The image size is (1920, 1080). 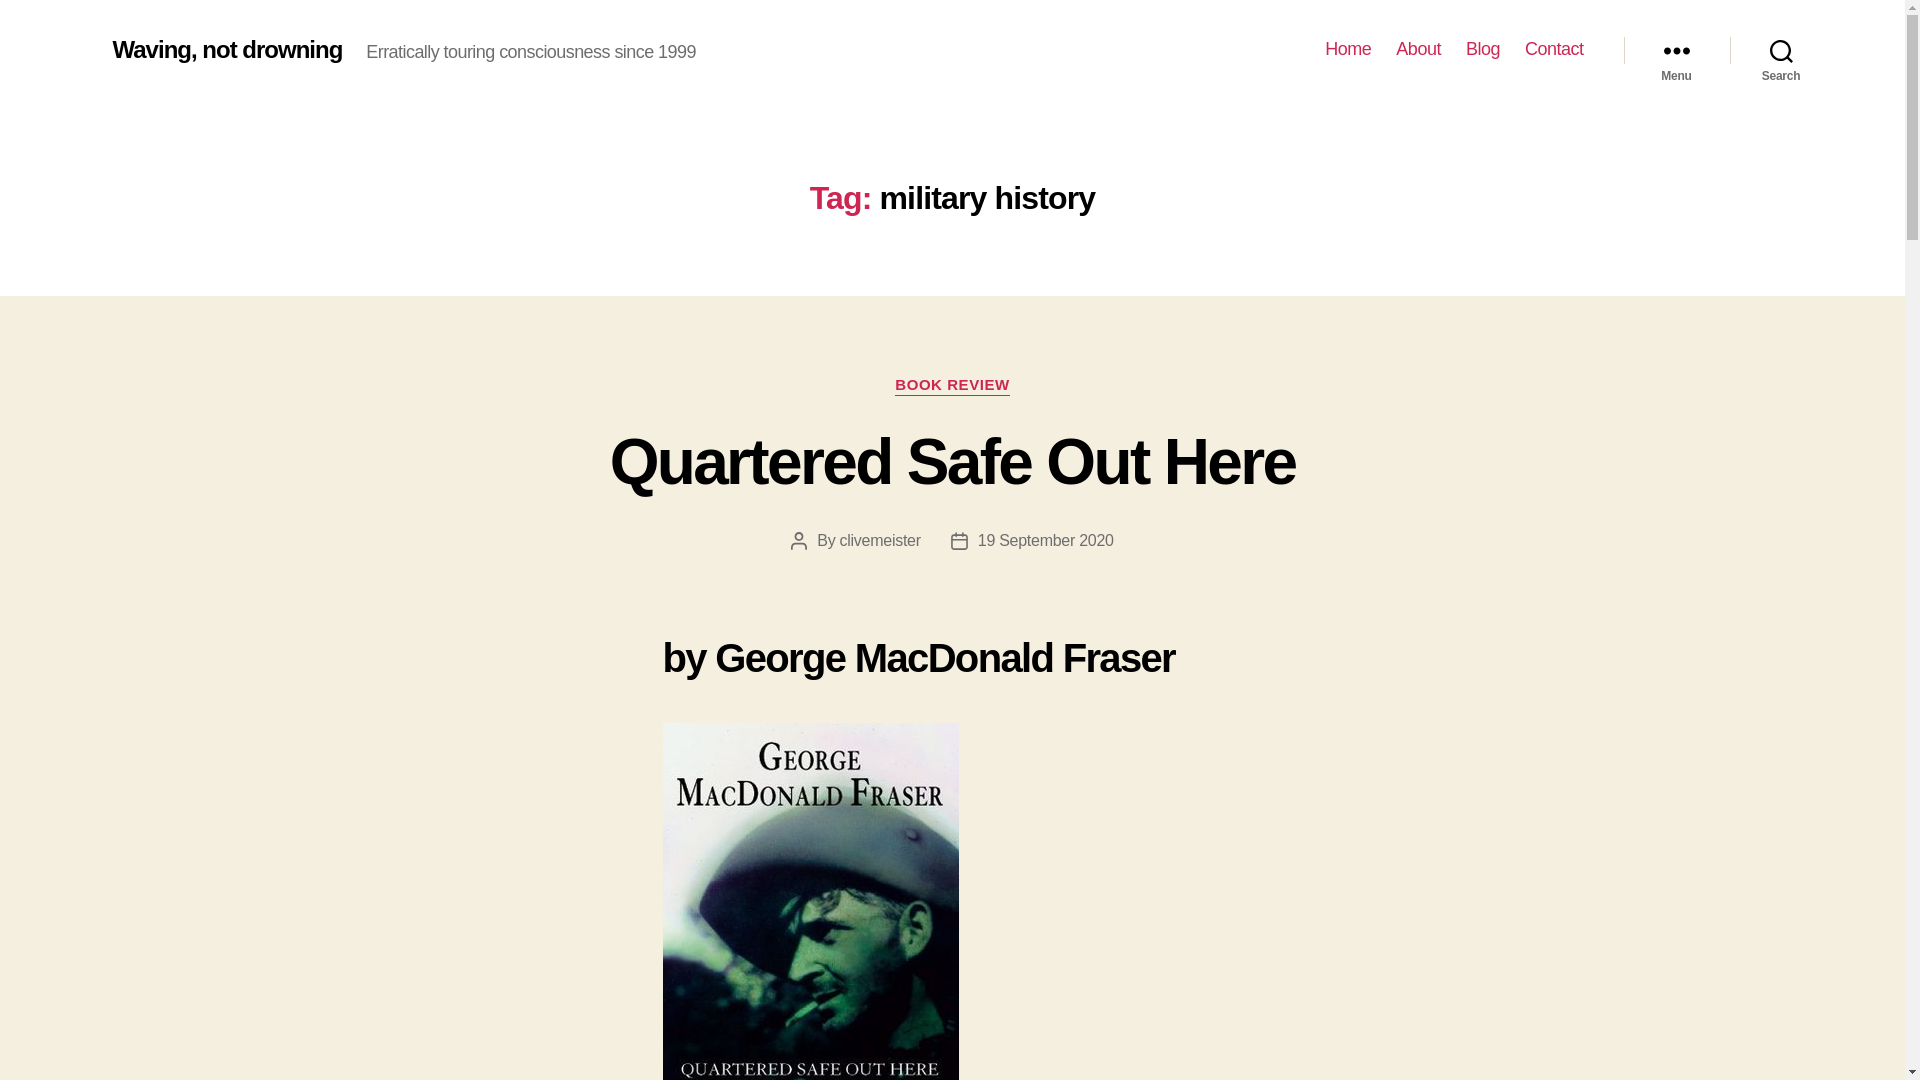 I want to click on Menu, so click(x=1676, y=50).